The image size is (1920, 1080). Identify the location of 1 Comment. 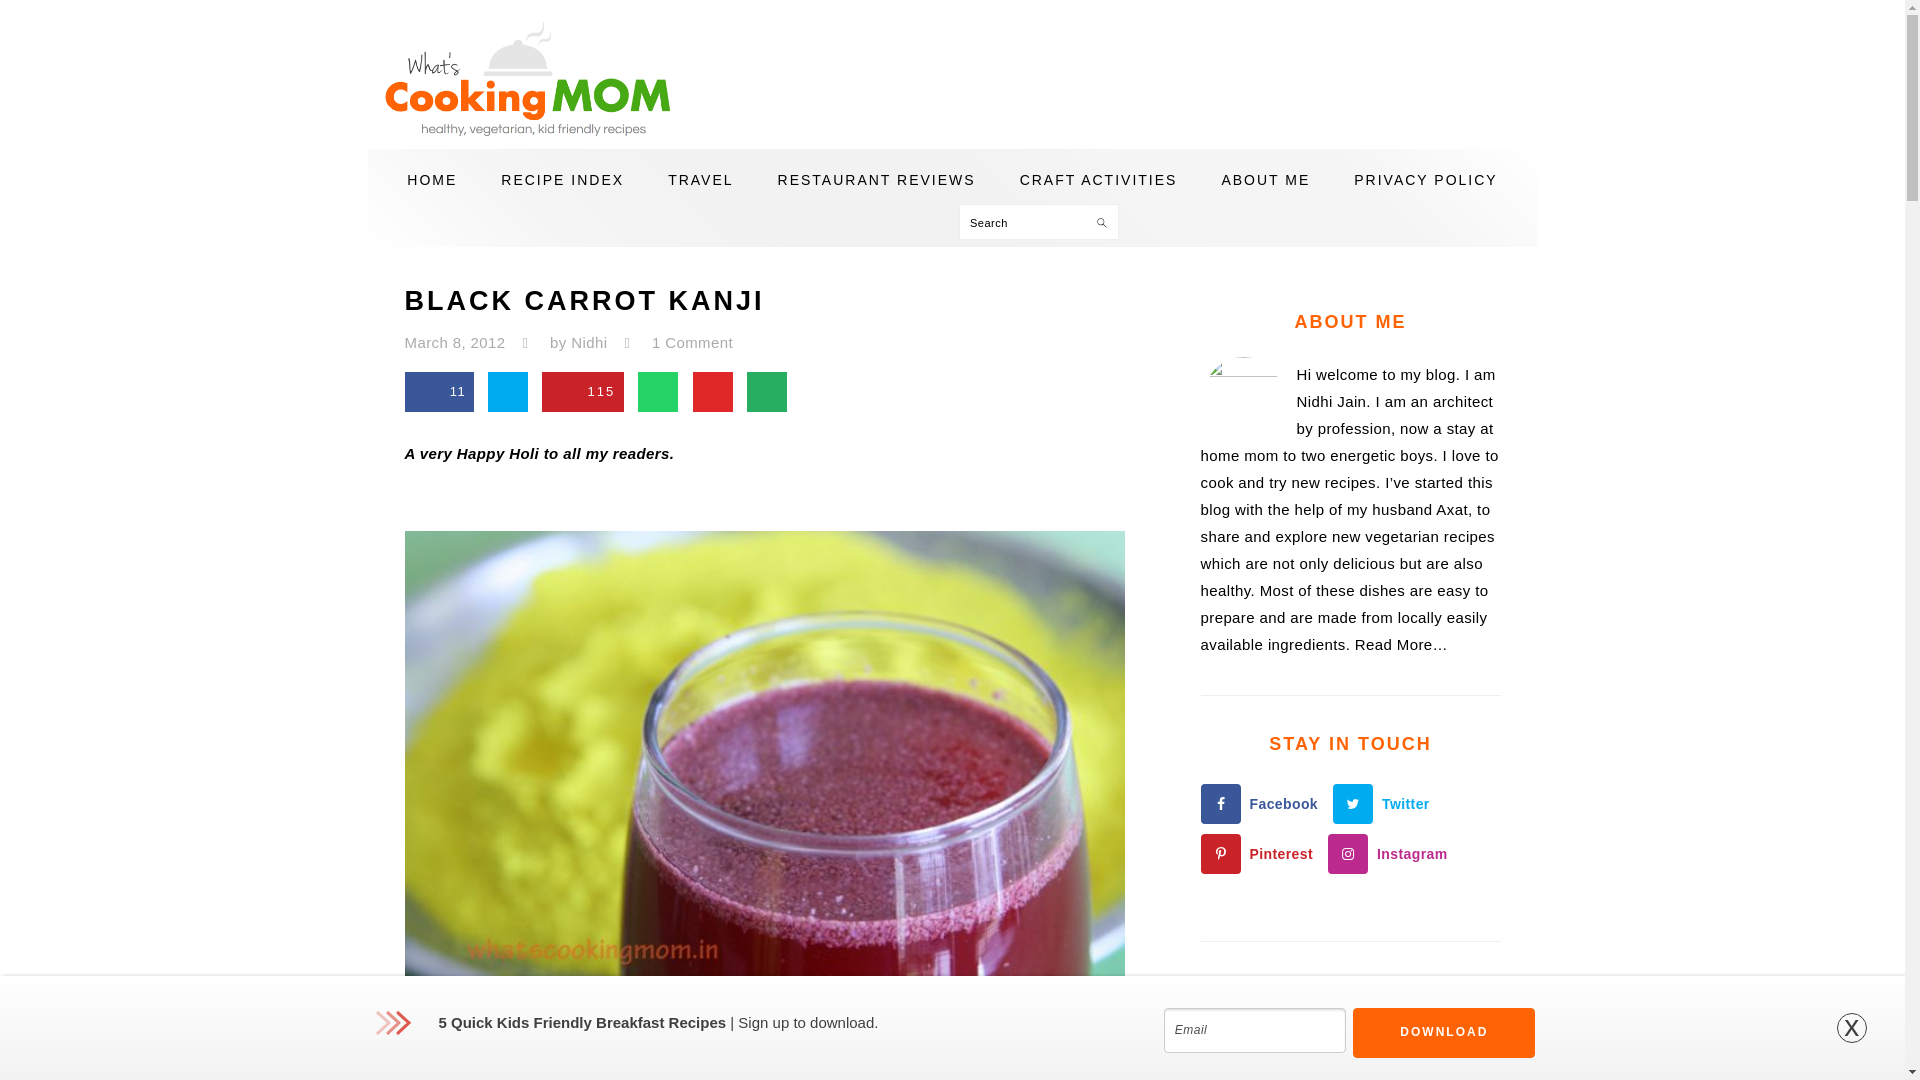
(692, 342).